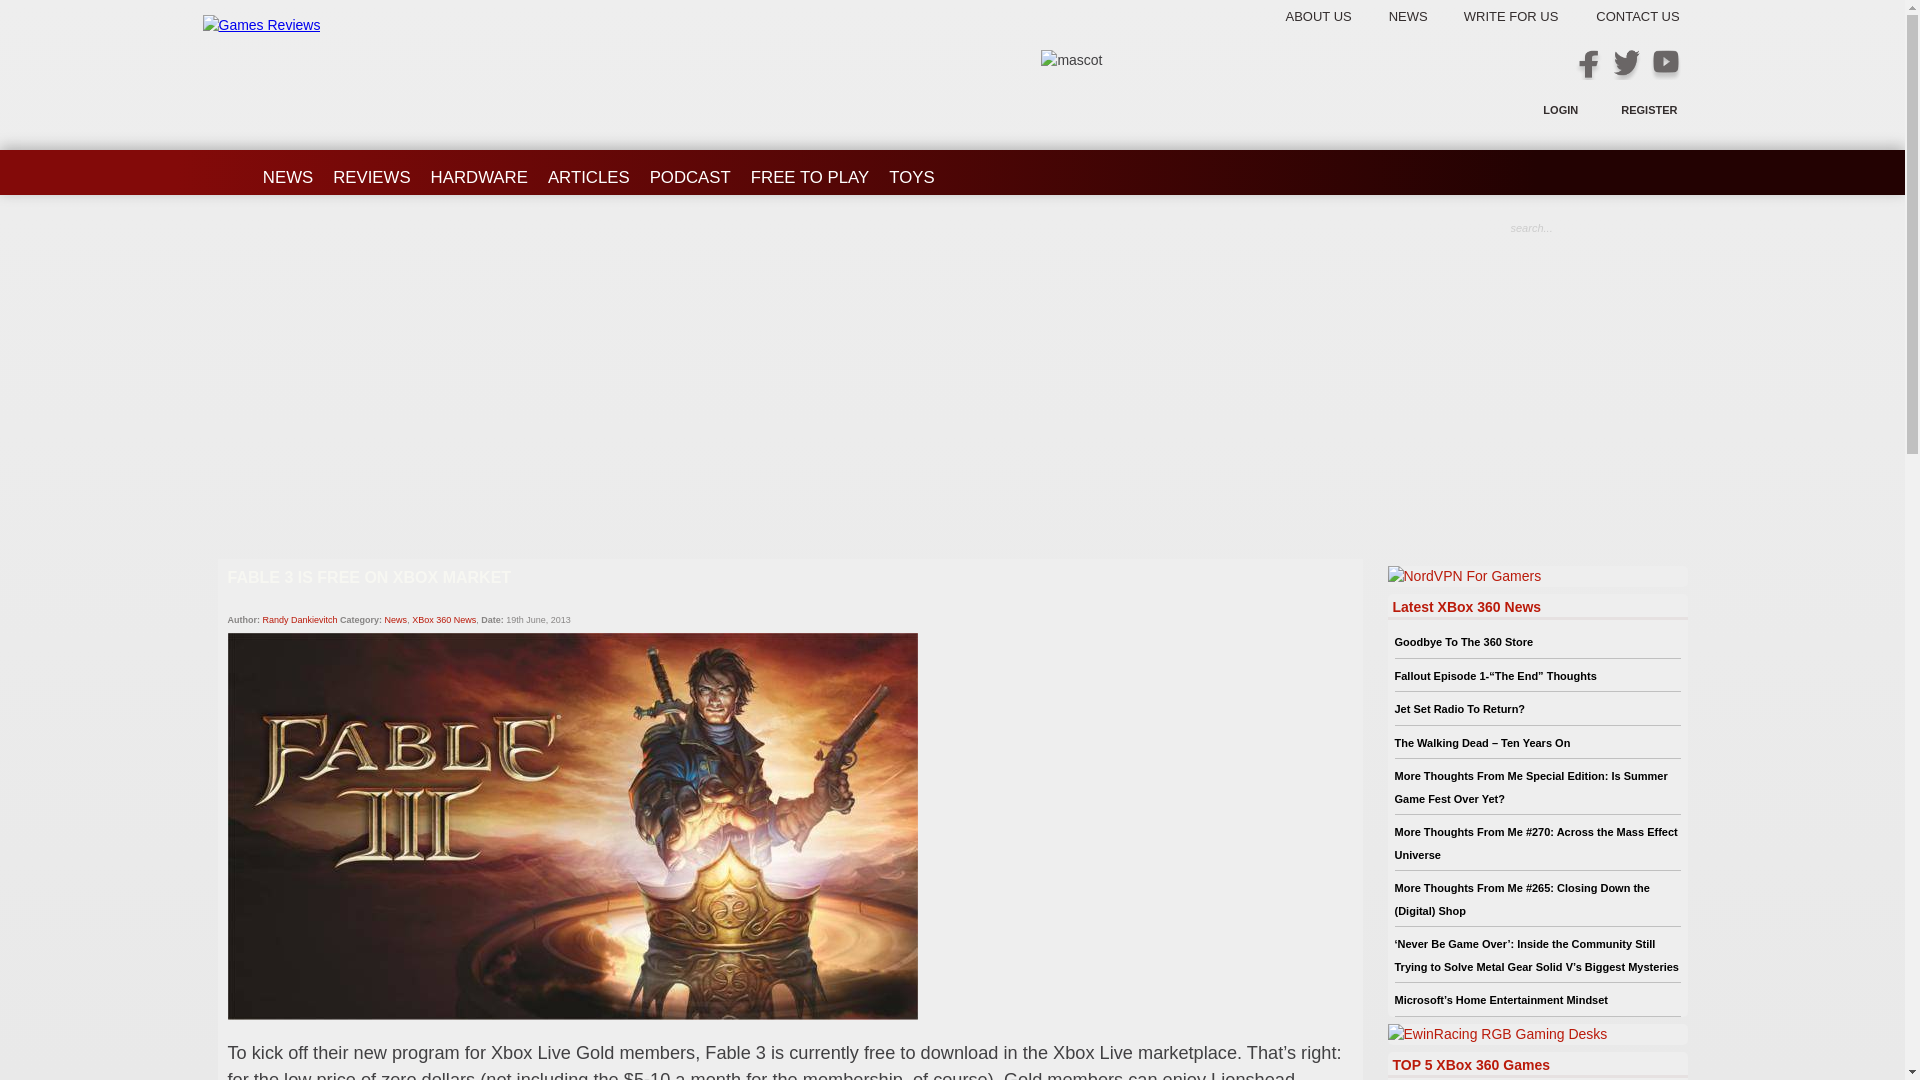 The image size is (1920, 1080). What do you see at coordinates (478, 170) in the screenshot?
I see `HARDWARE` at bounding box center [478, 170].